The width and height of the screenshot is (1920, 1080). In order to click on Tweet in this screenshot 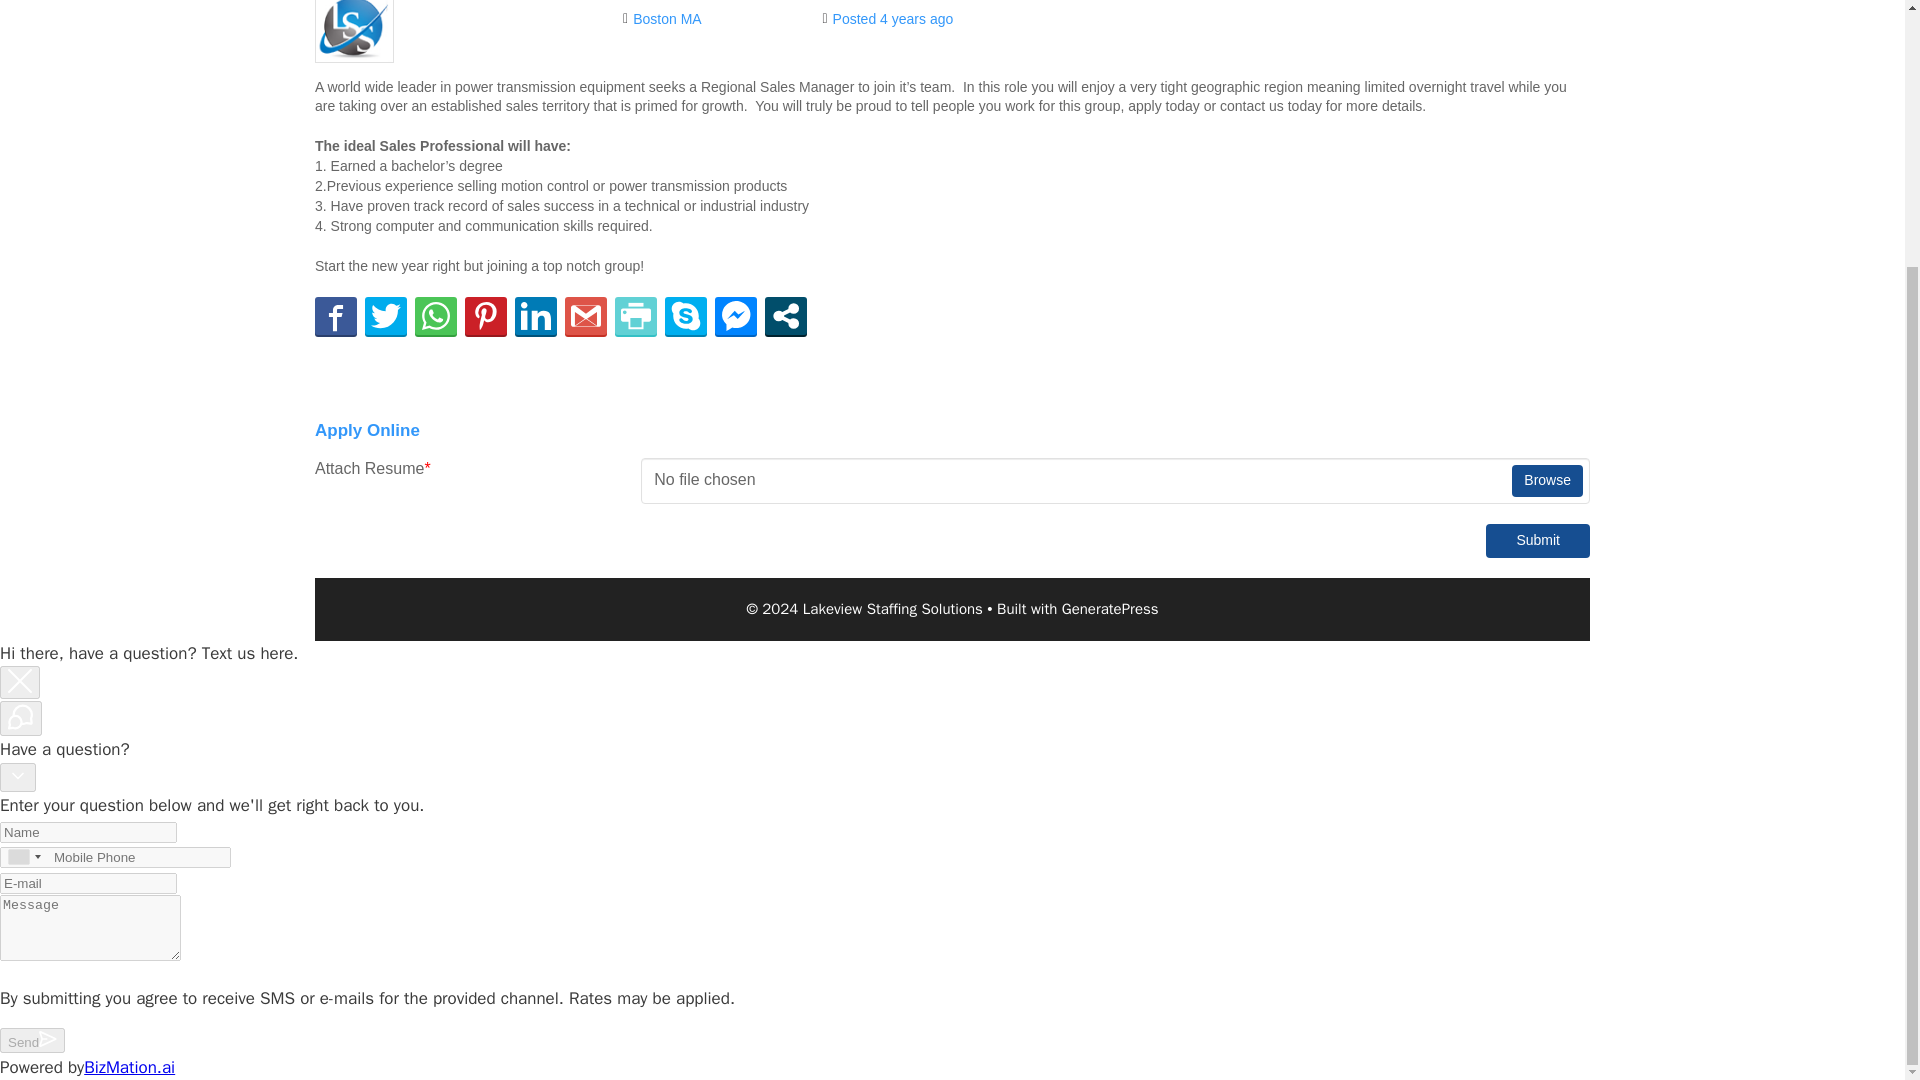, I will do `click(386, 316)`.